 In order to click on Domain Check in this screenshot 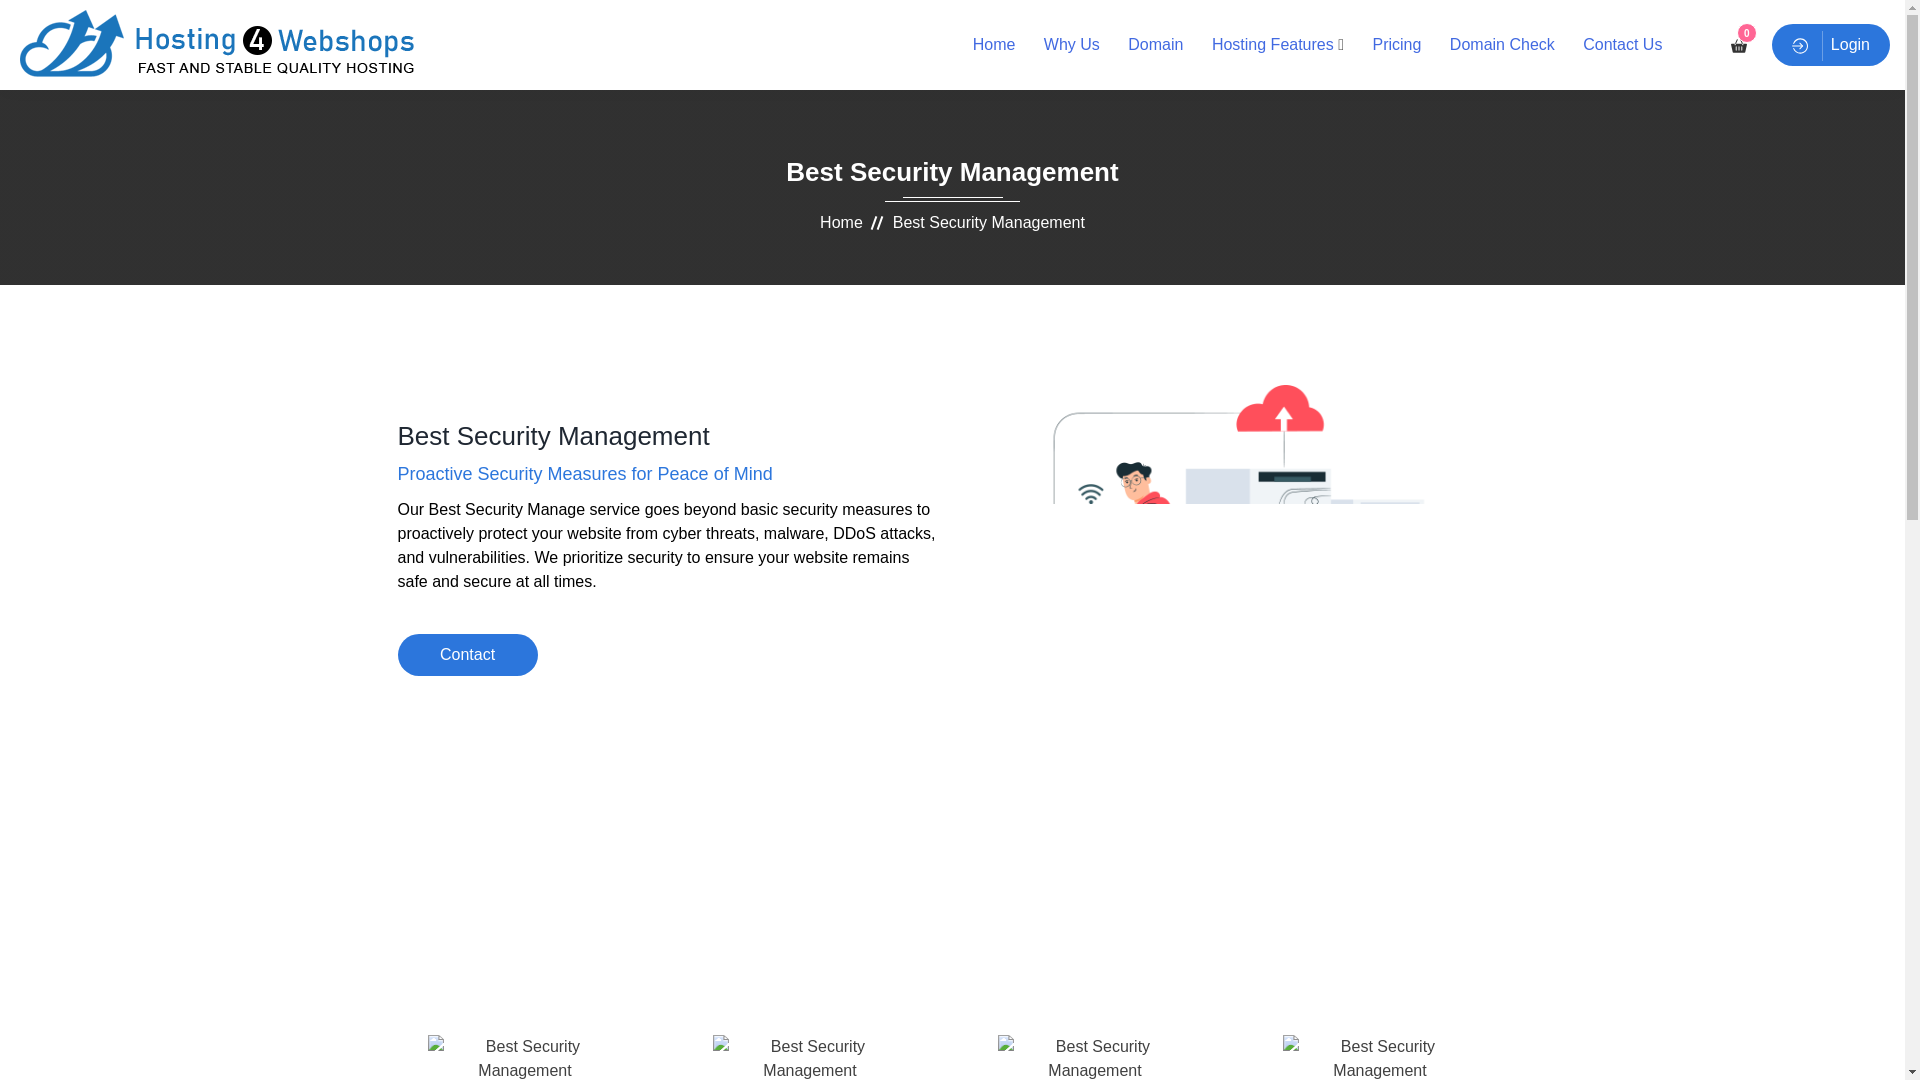, I will do `click(1502, 44)`.